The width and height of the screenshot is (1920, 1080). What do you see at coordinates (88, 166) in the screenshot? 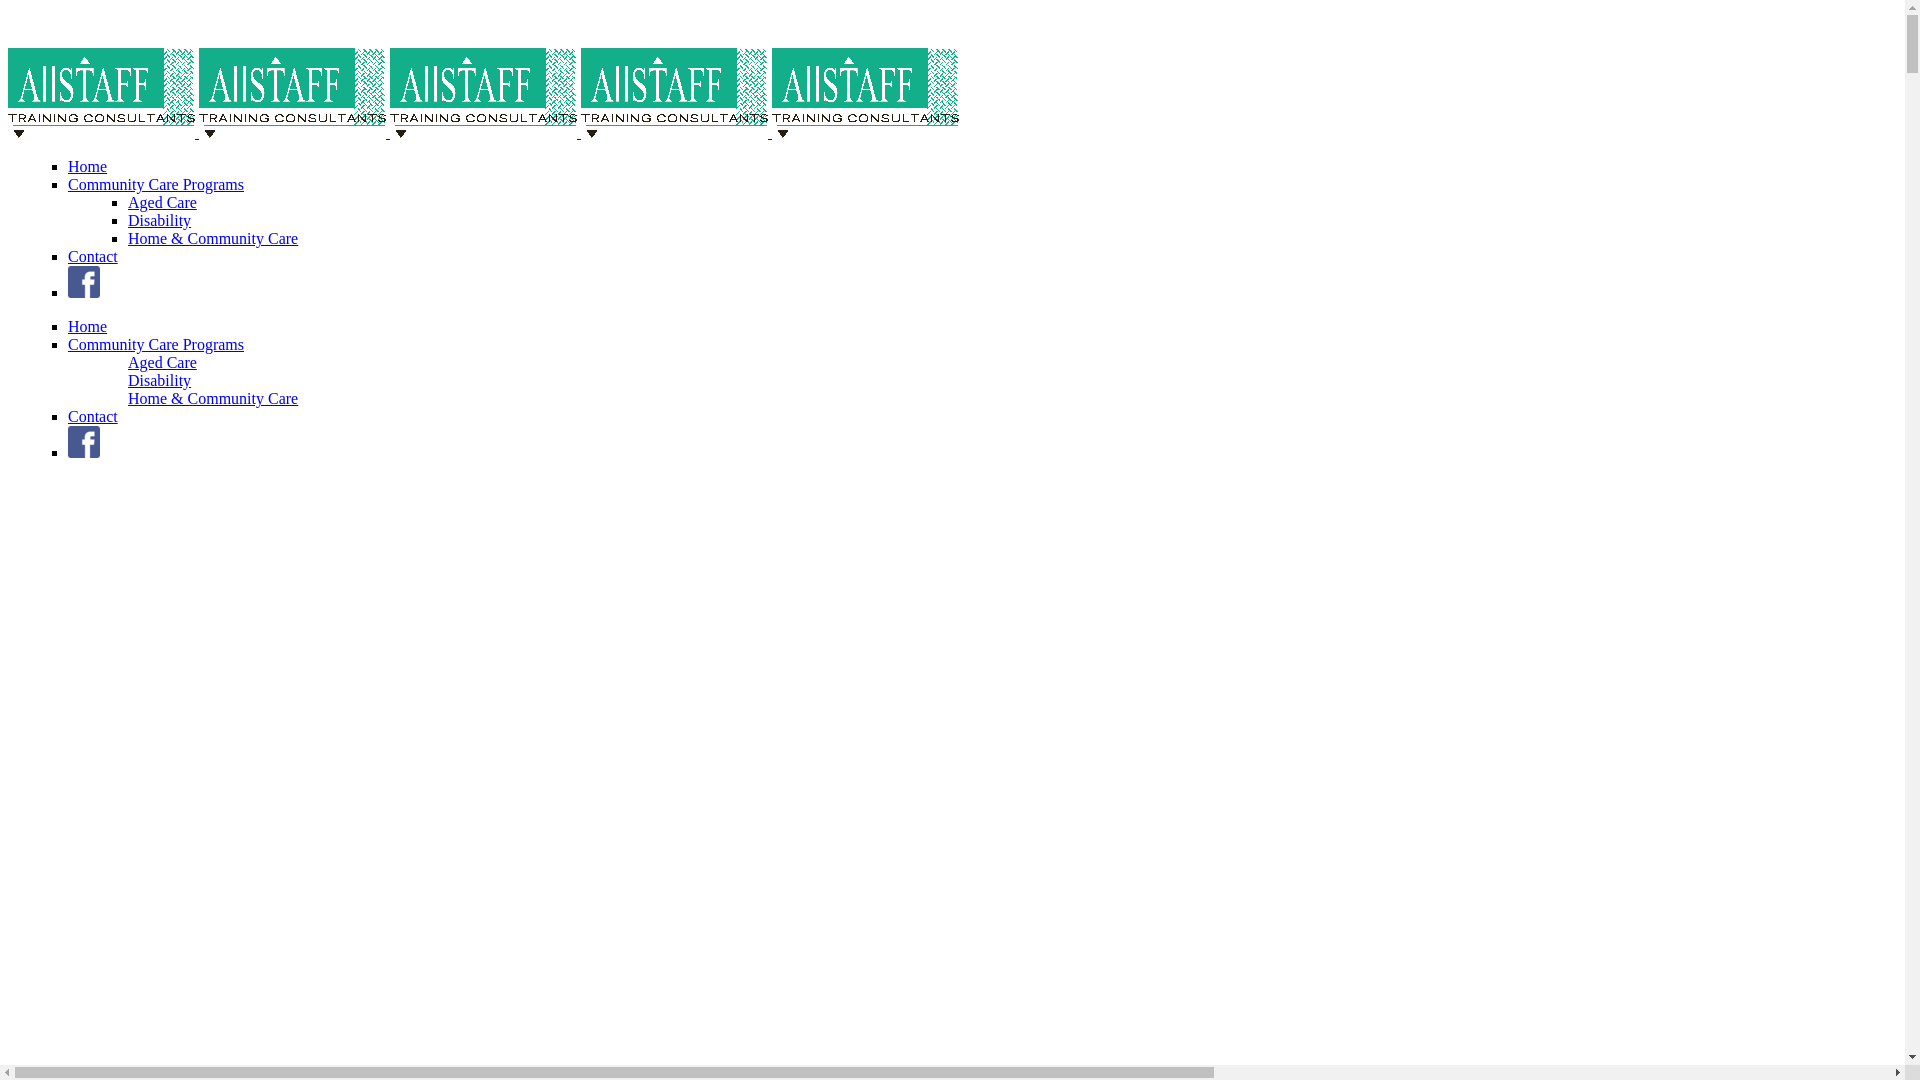
I see `Home` at bounding box center [88, 166].